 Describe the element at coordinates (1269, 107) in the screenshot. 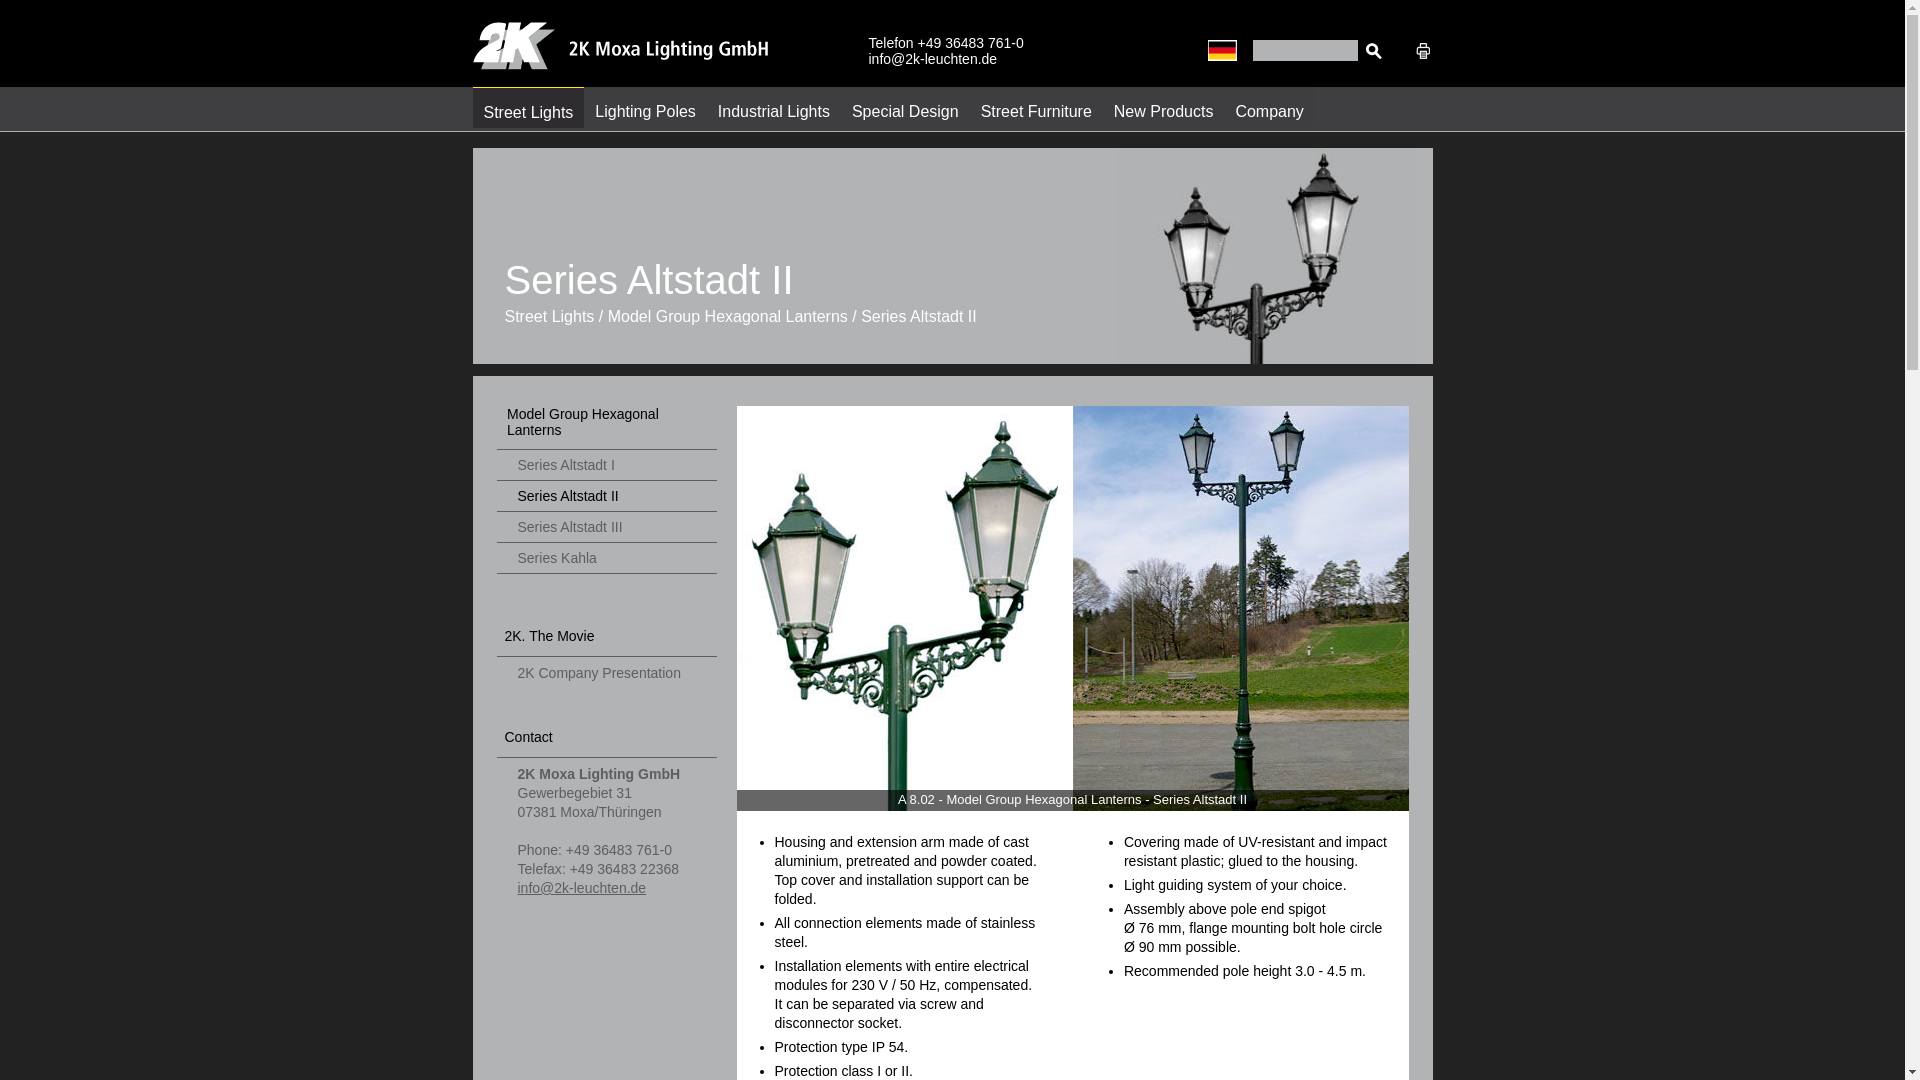

I see `Company` at that location.